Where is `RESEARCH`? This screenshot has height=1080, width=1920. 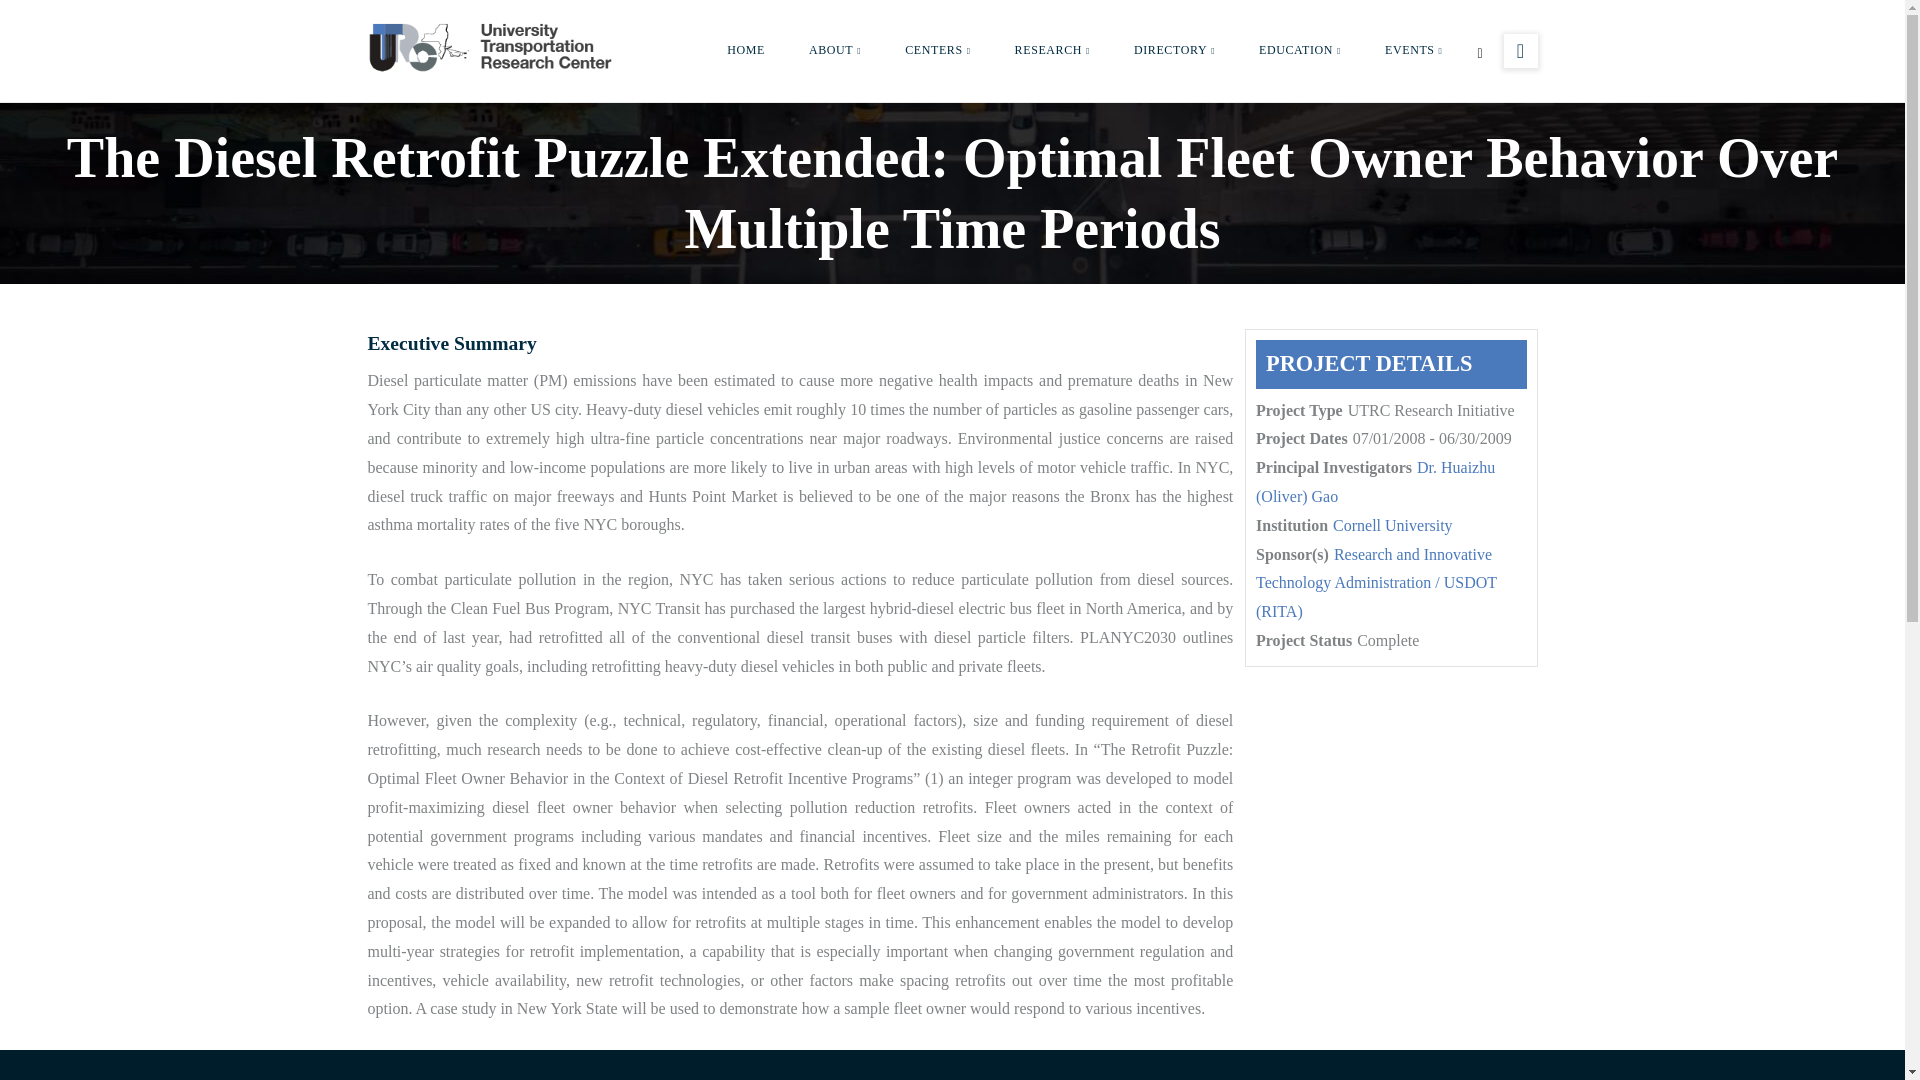 RESEARCH is located at coordinates (1052, 50).